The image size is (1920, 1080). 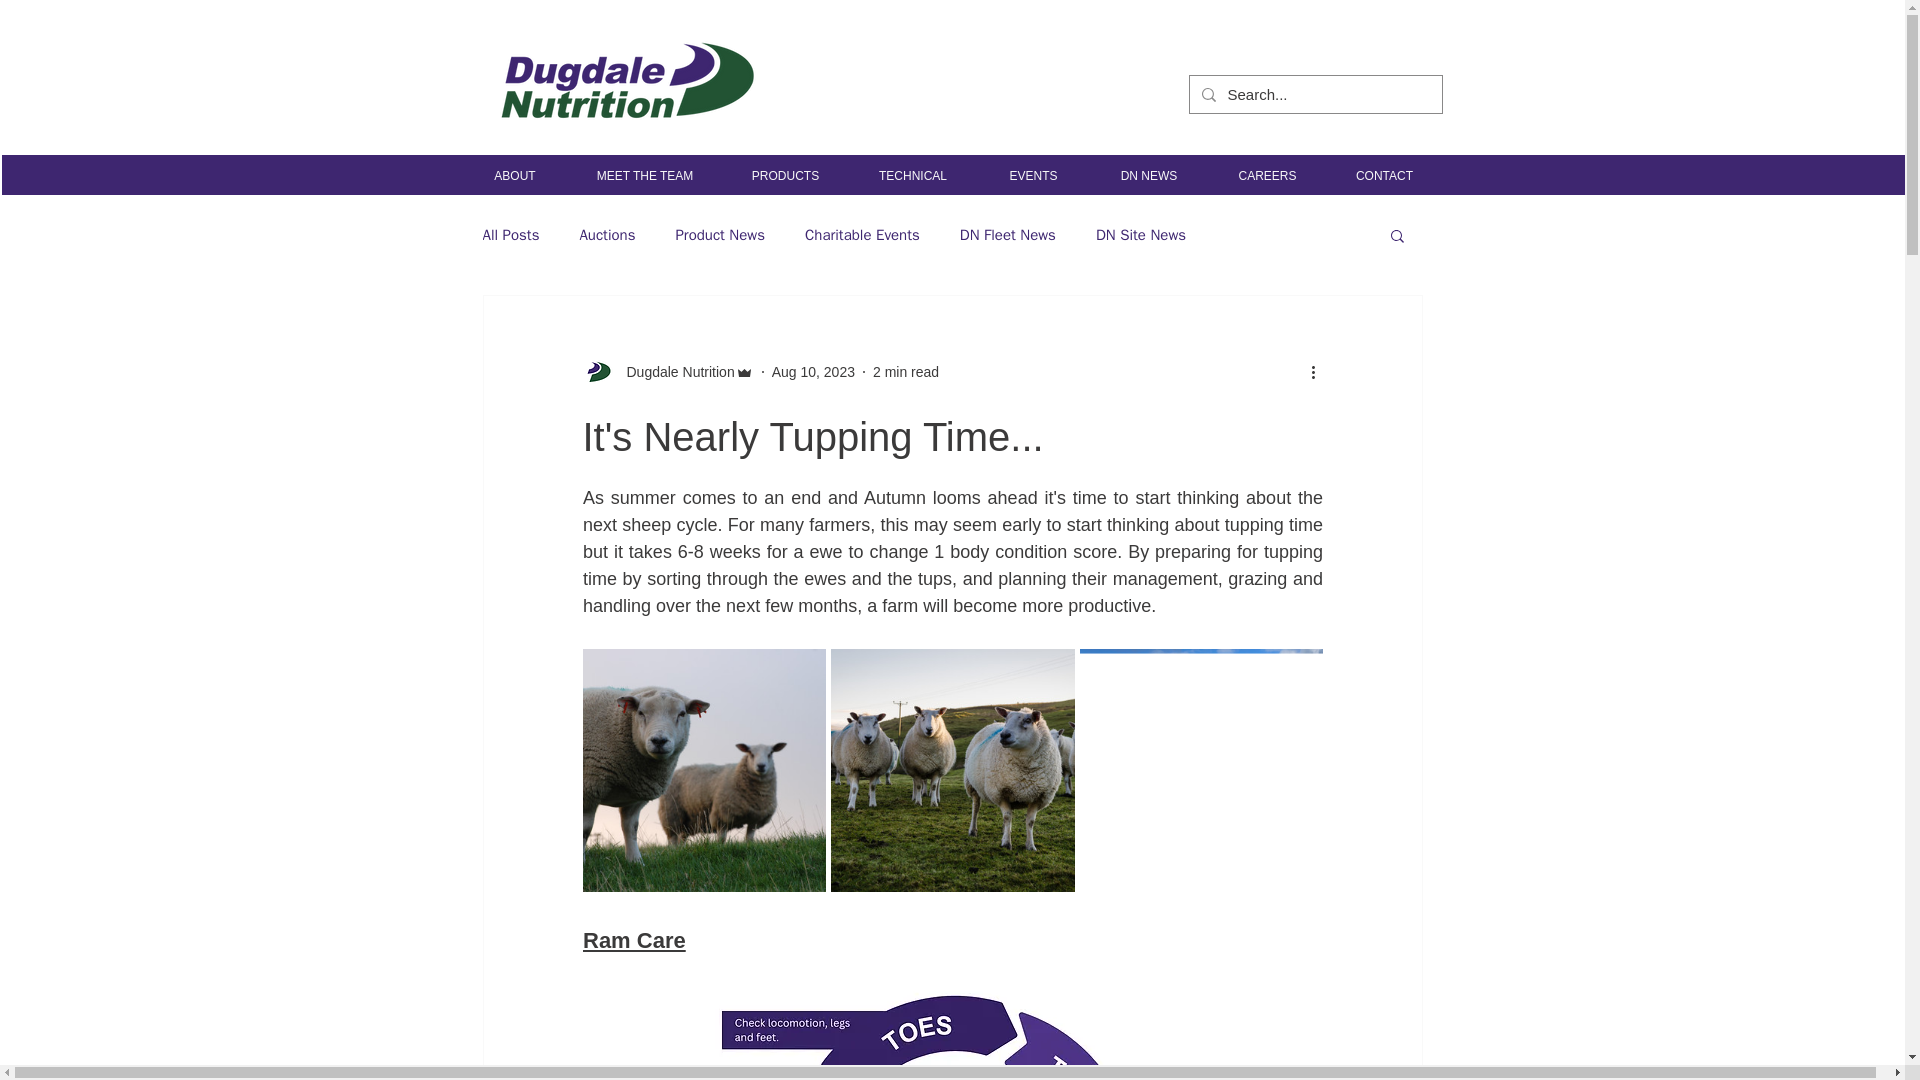 What do you see at coordinates (1141, 235) in the screenshot?
I see `DN Site News` at bounding box center [1141, 235].